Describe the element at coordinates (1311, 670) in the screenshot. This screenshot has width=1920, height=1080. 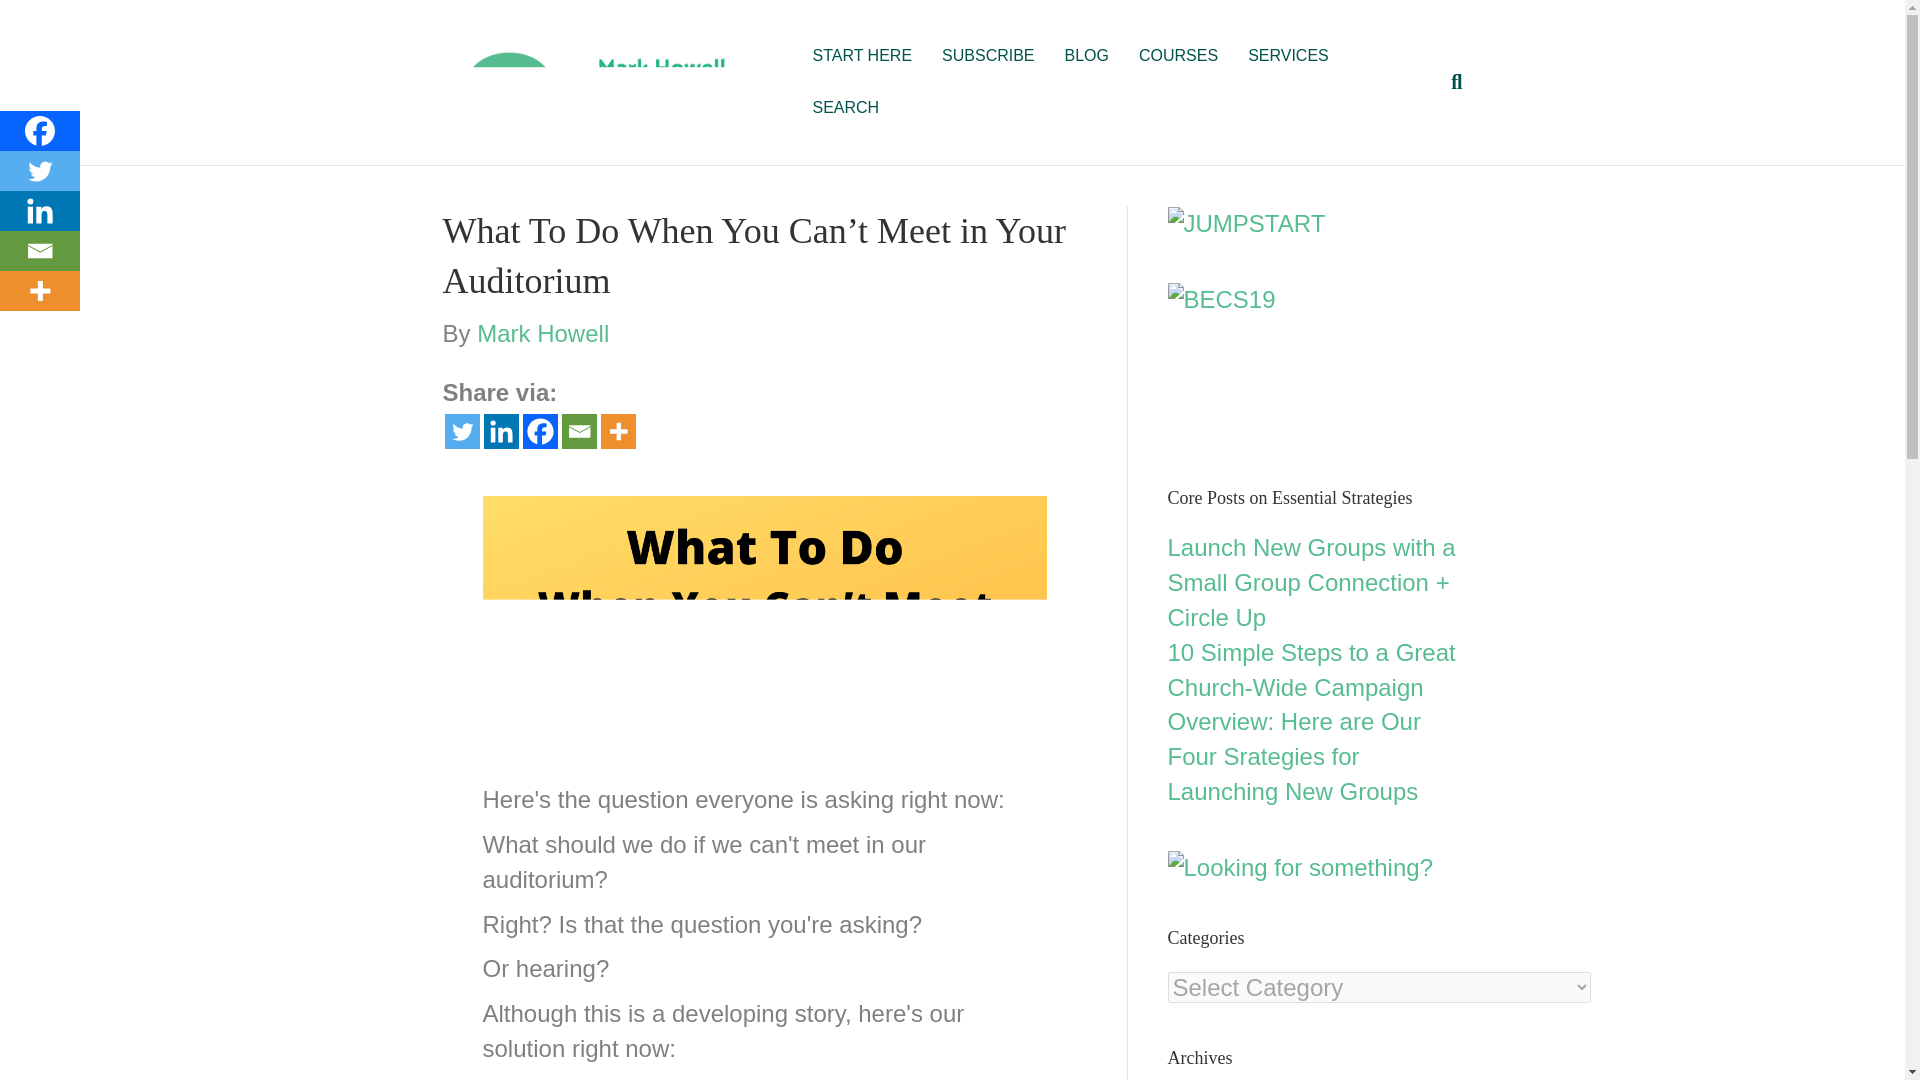
I see `10 Simple Steps to a Great Church-Wide Campaign` at that location.